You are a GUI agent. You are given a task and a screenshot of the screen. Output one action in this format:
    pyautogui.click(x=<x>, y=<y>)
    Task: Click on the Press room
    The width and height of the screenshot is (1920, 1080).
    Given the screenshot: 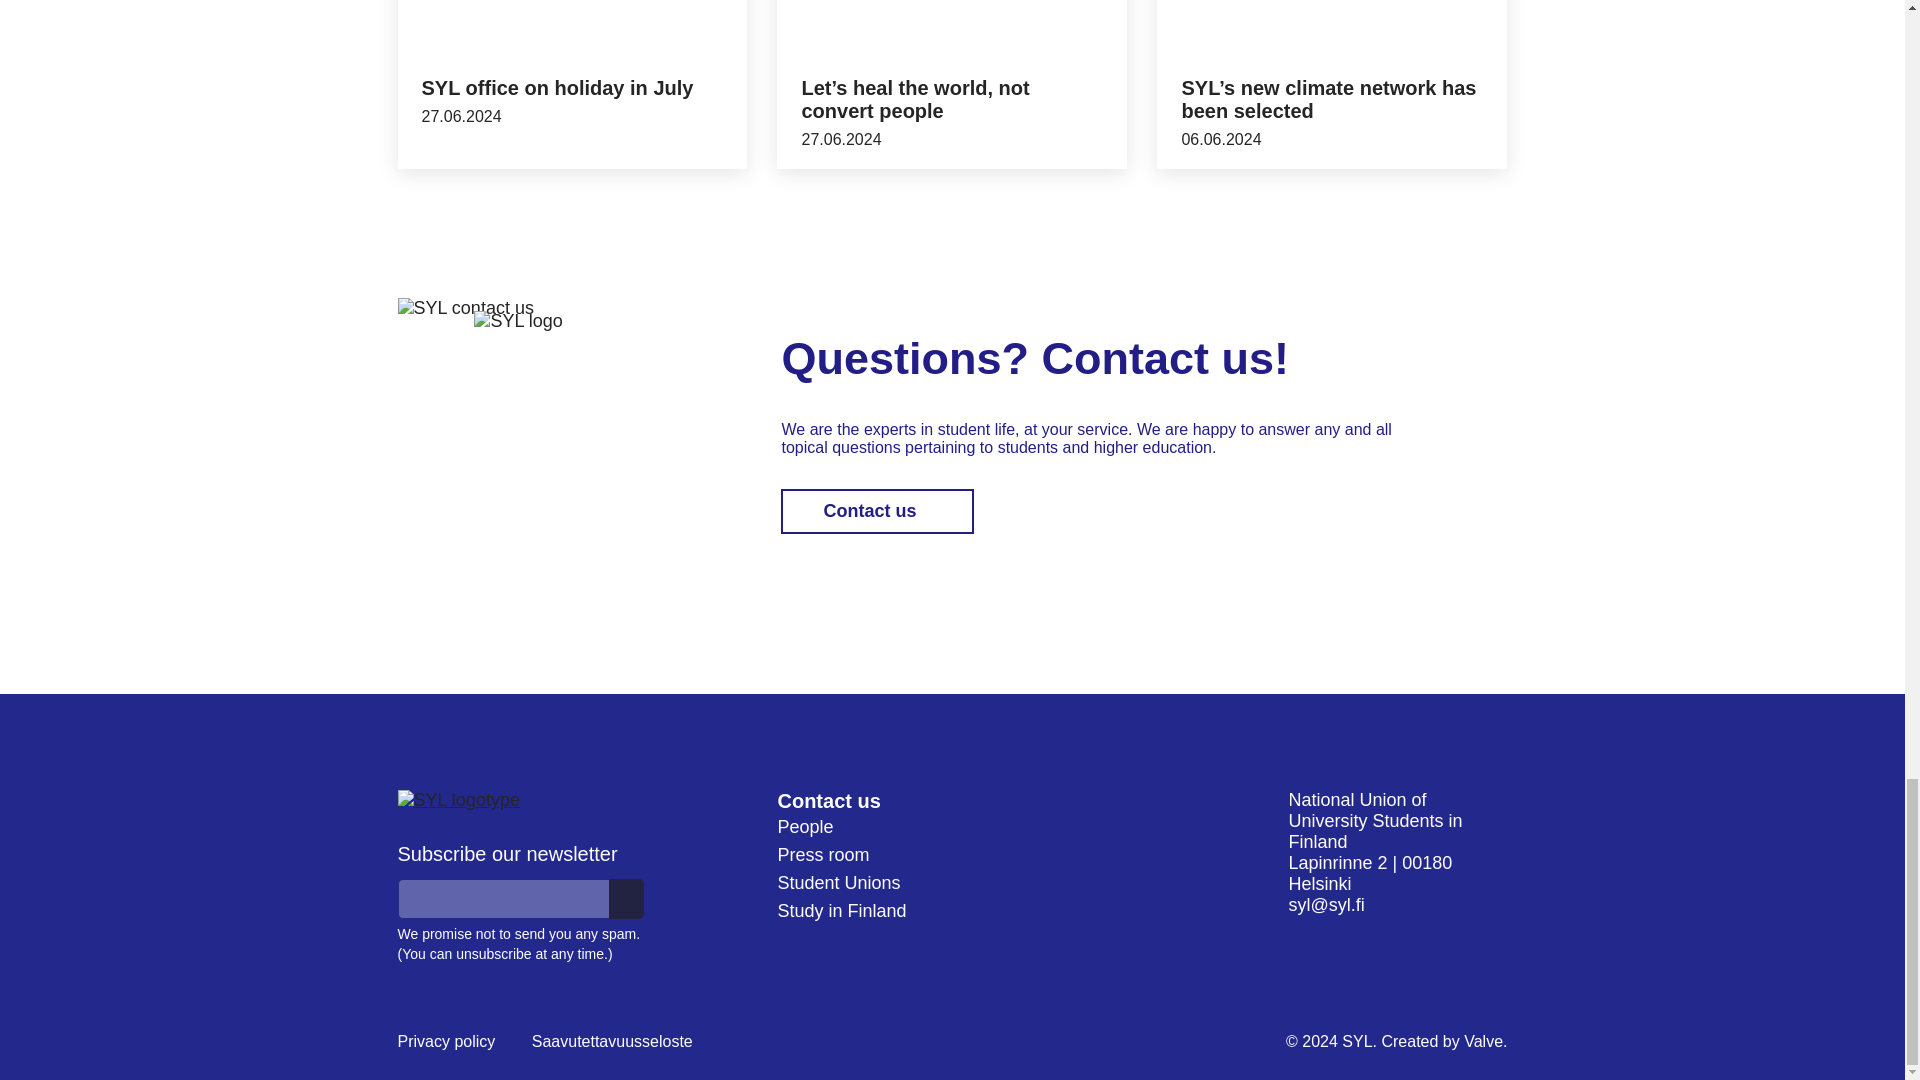 What is the action you would take?
    pyautogui.click(x=823, y=854)
    